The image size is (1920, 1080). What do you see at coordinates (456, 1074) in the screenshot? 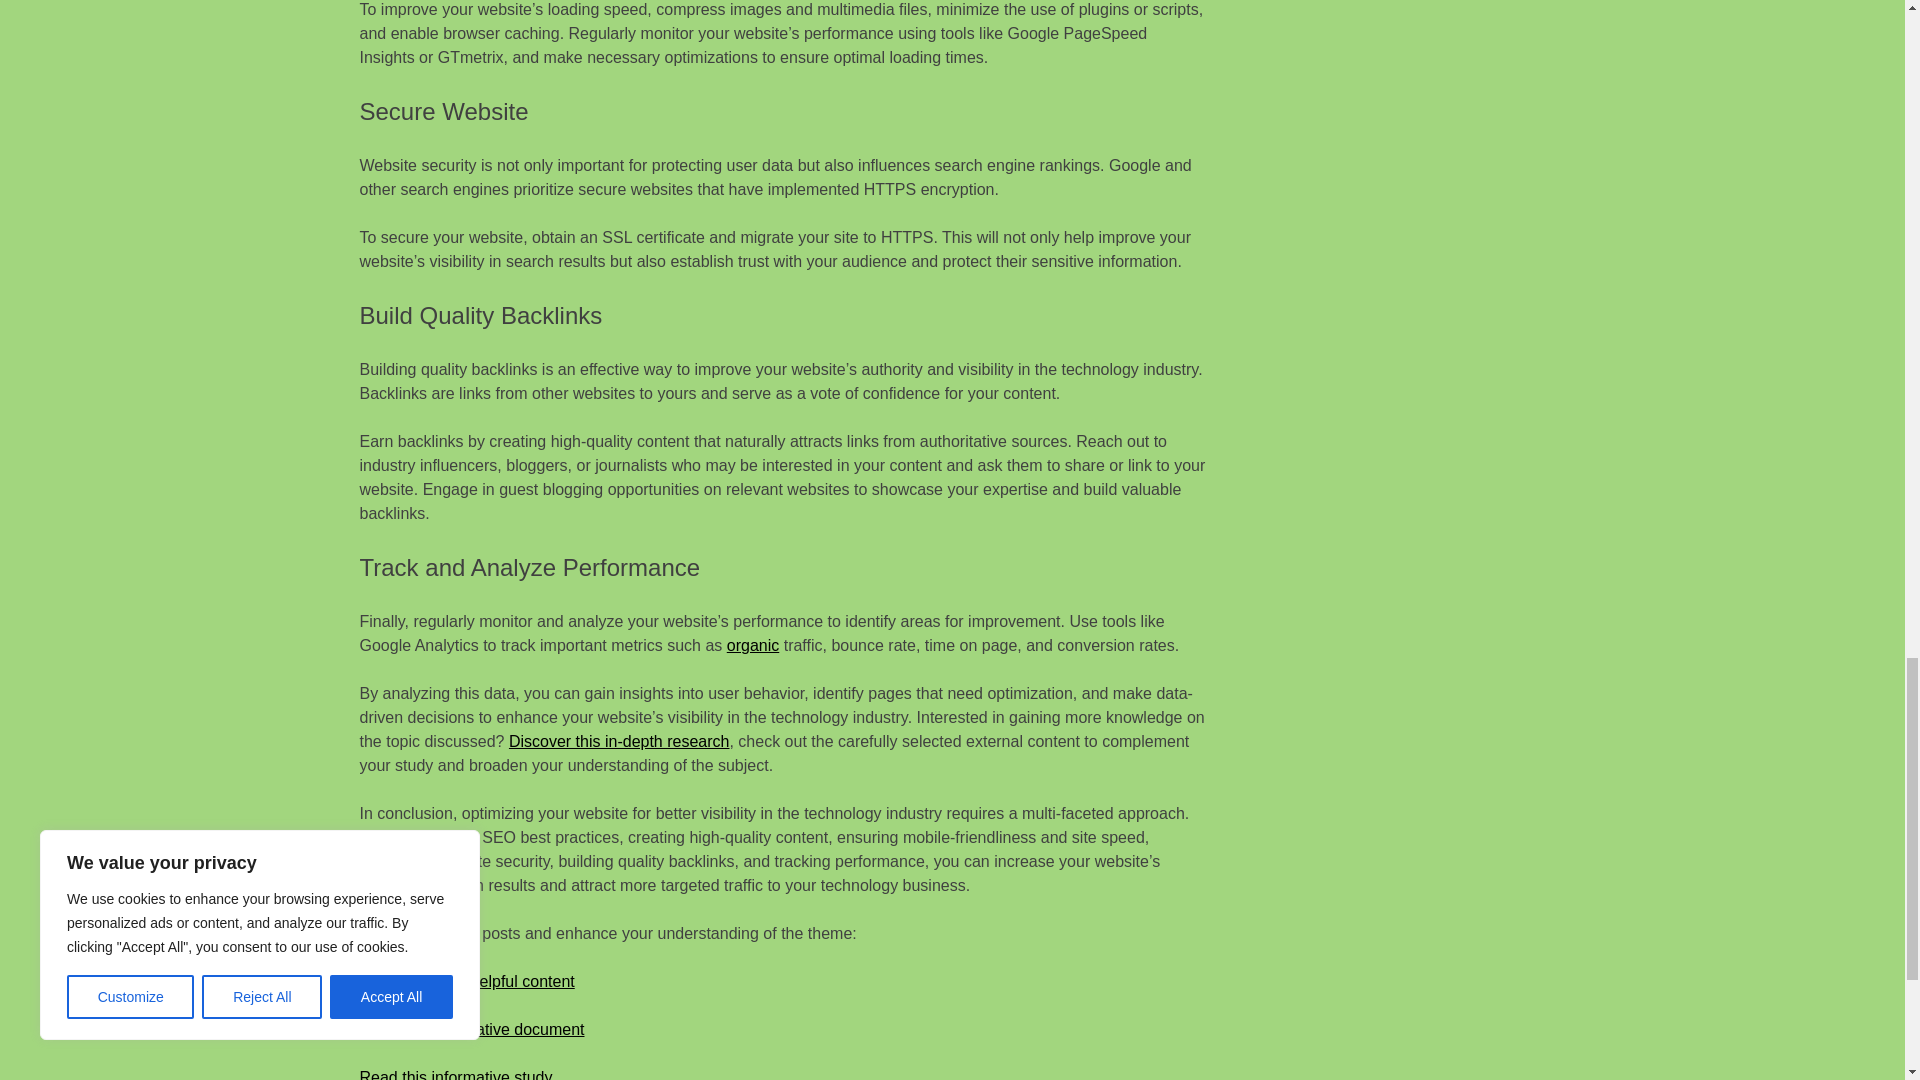
I see `Read this informative study` at bounding box center [456, 1074].